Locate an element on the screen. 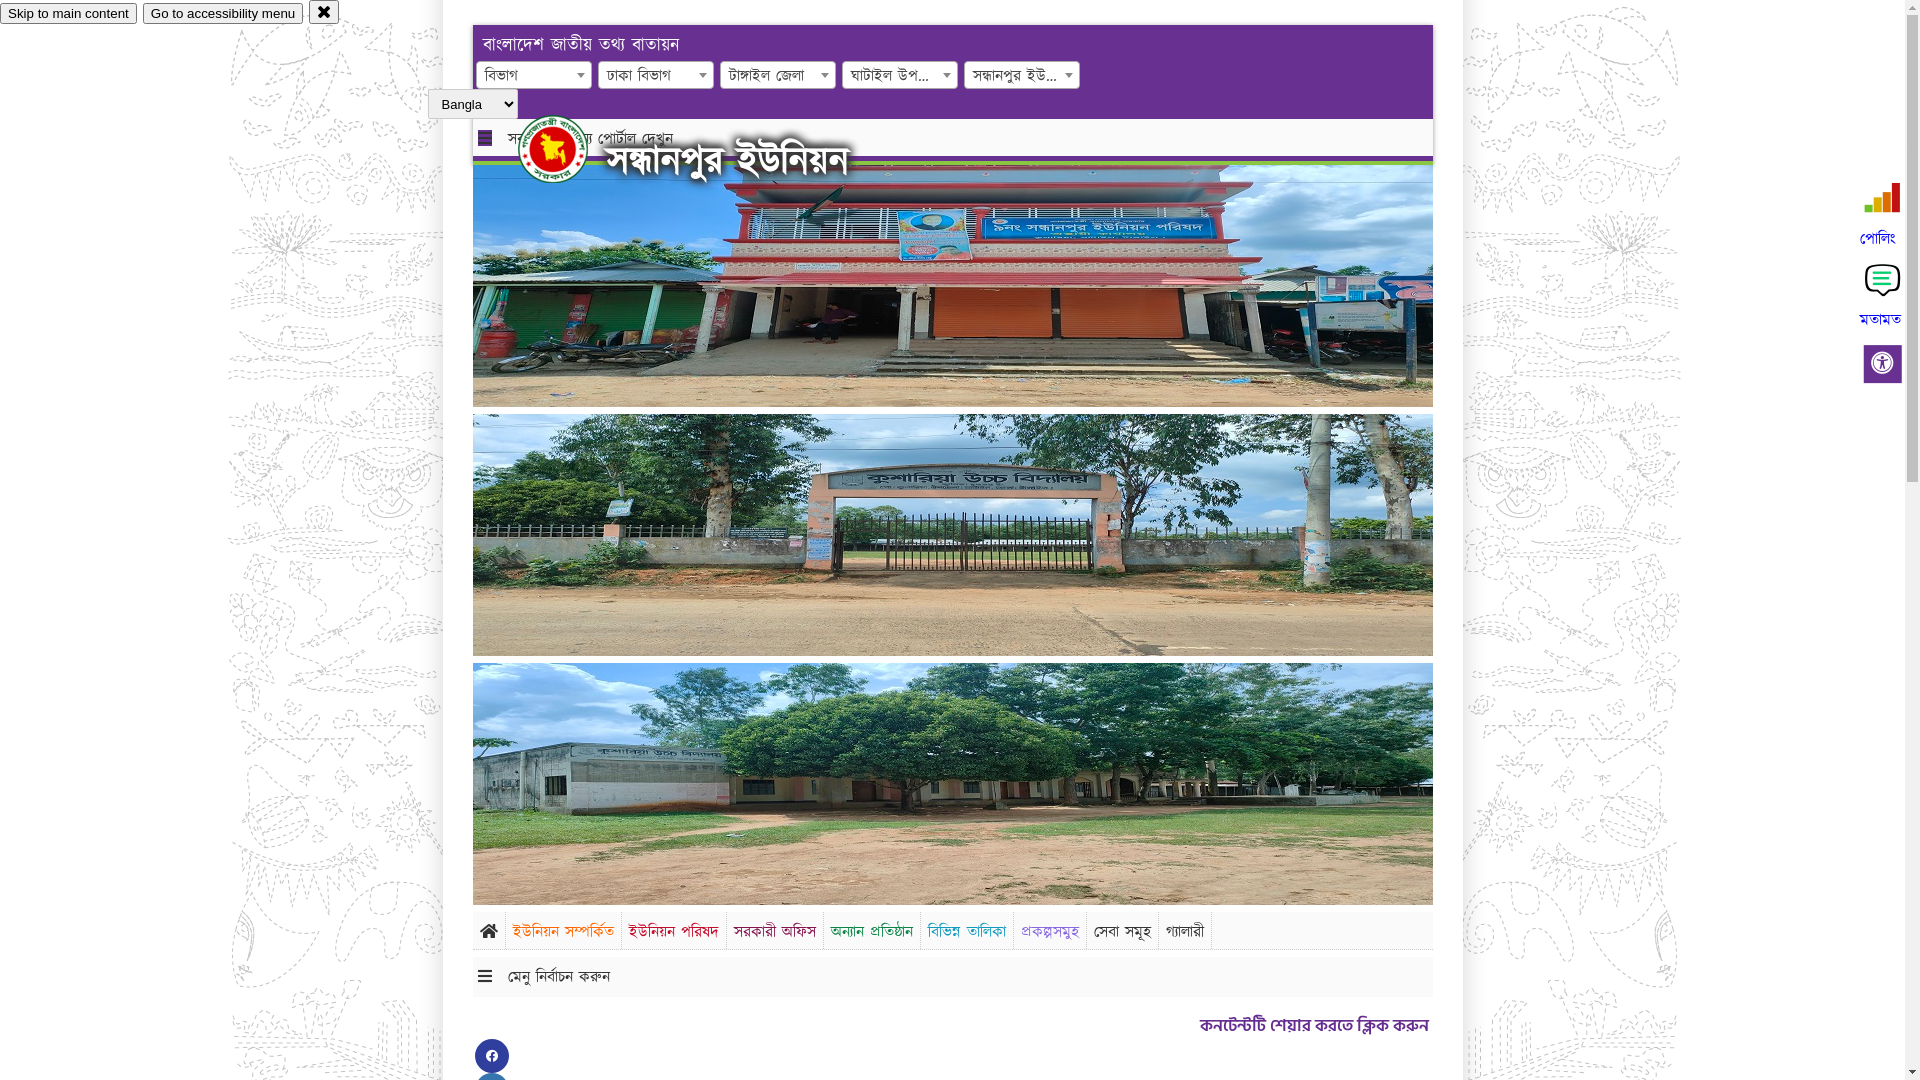  Skip to main content is located at coordinates (68, 14).